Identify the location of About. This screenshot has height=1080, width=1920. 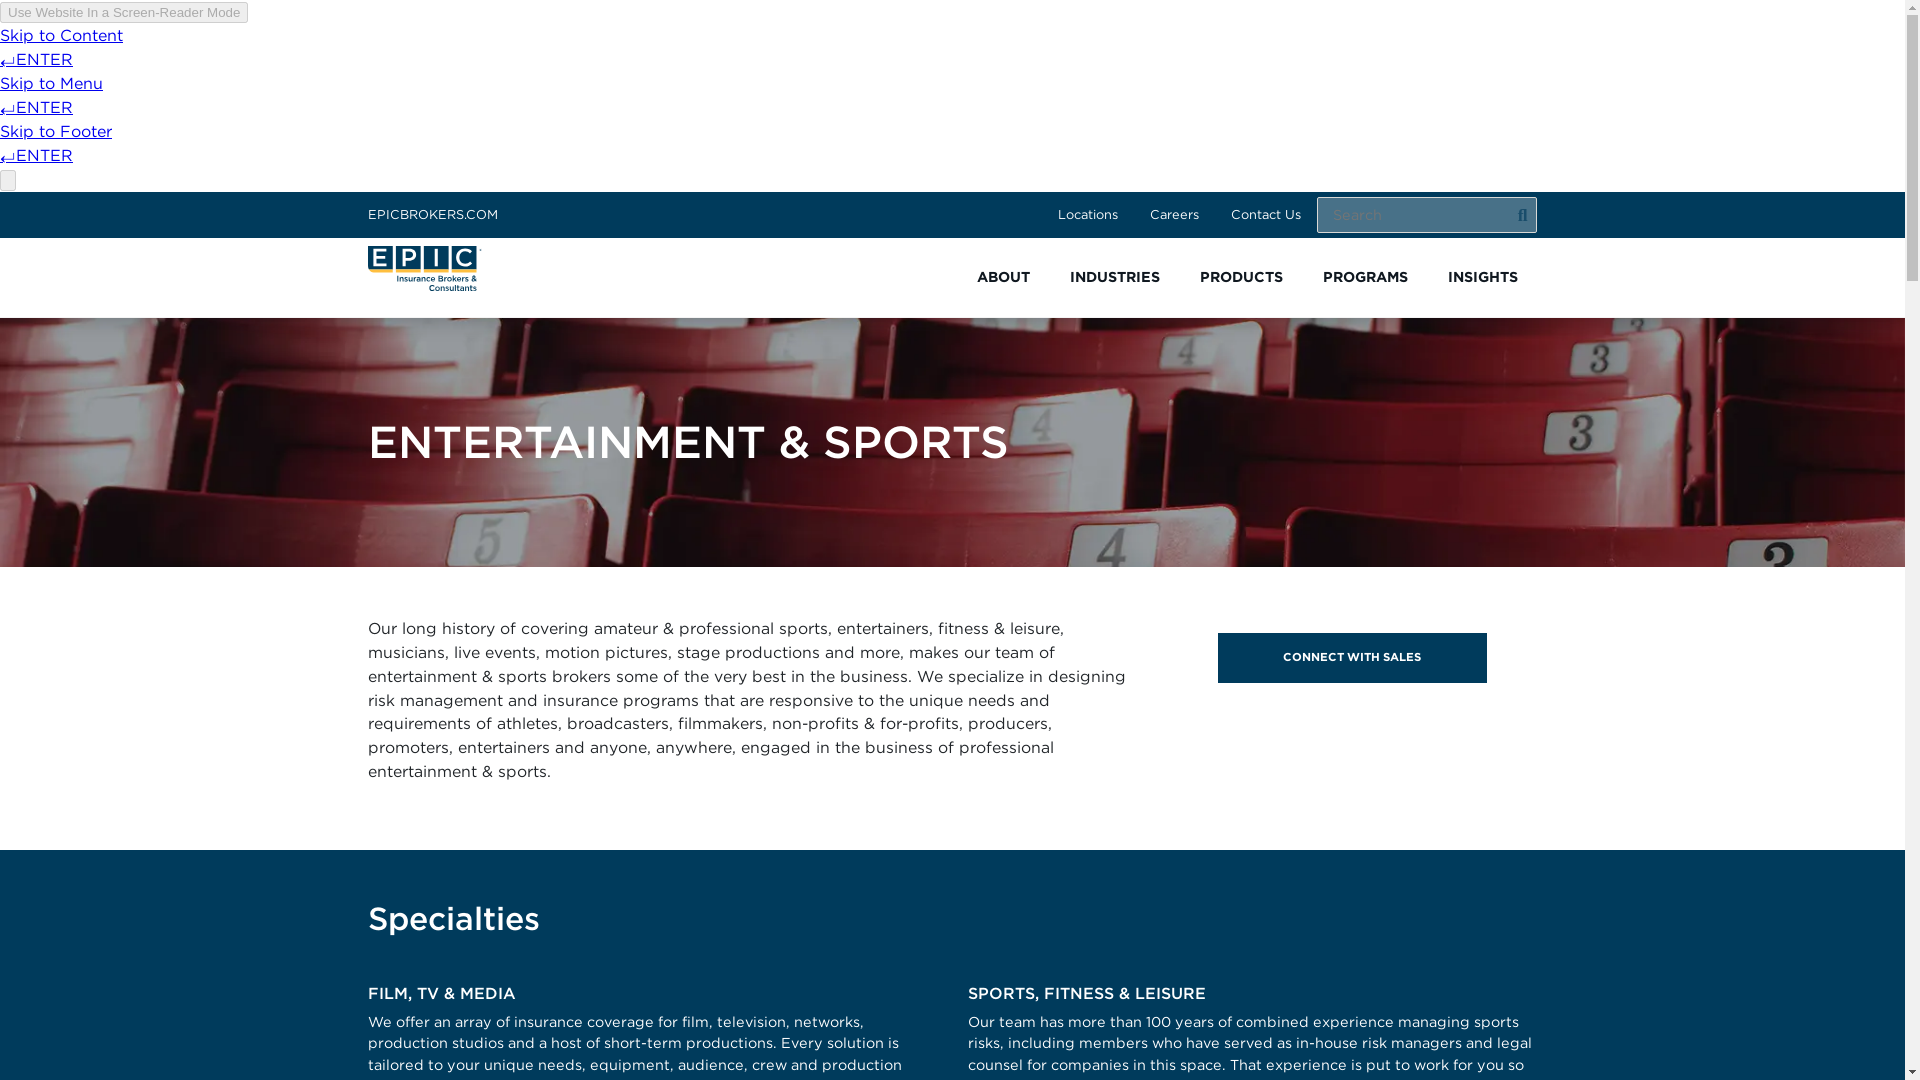
(1002, 277).